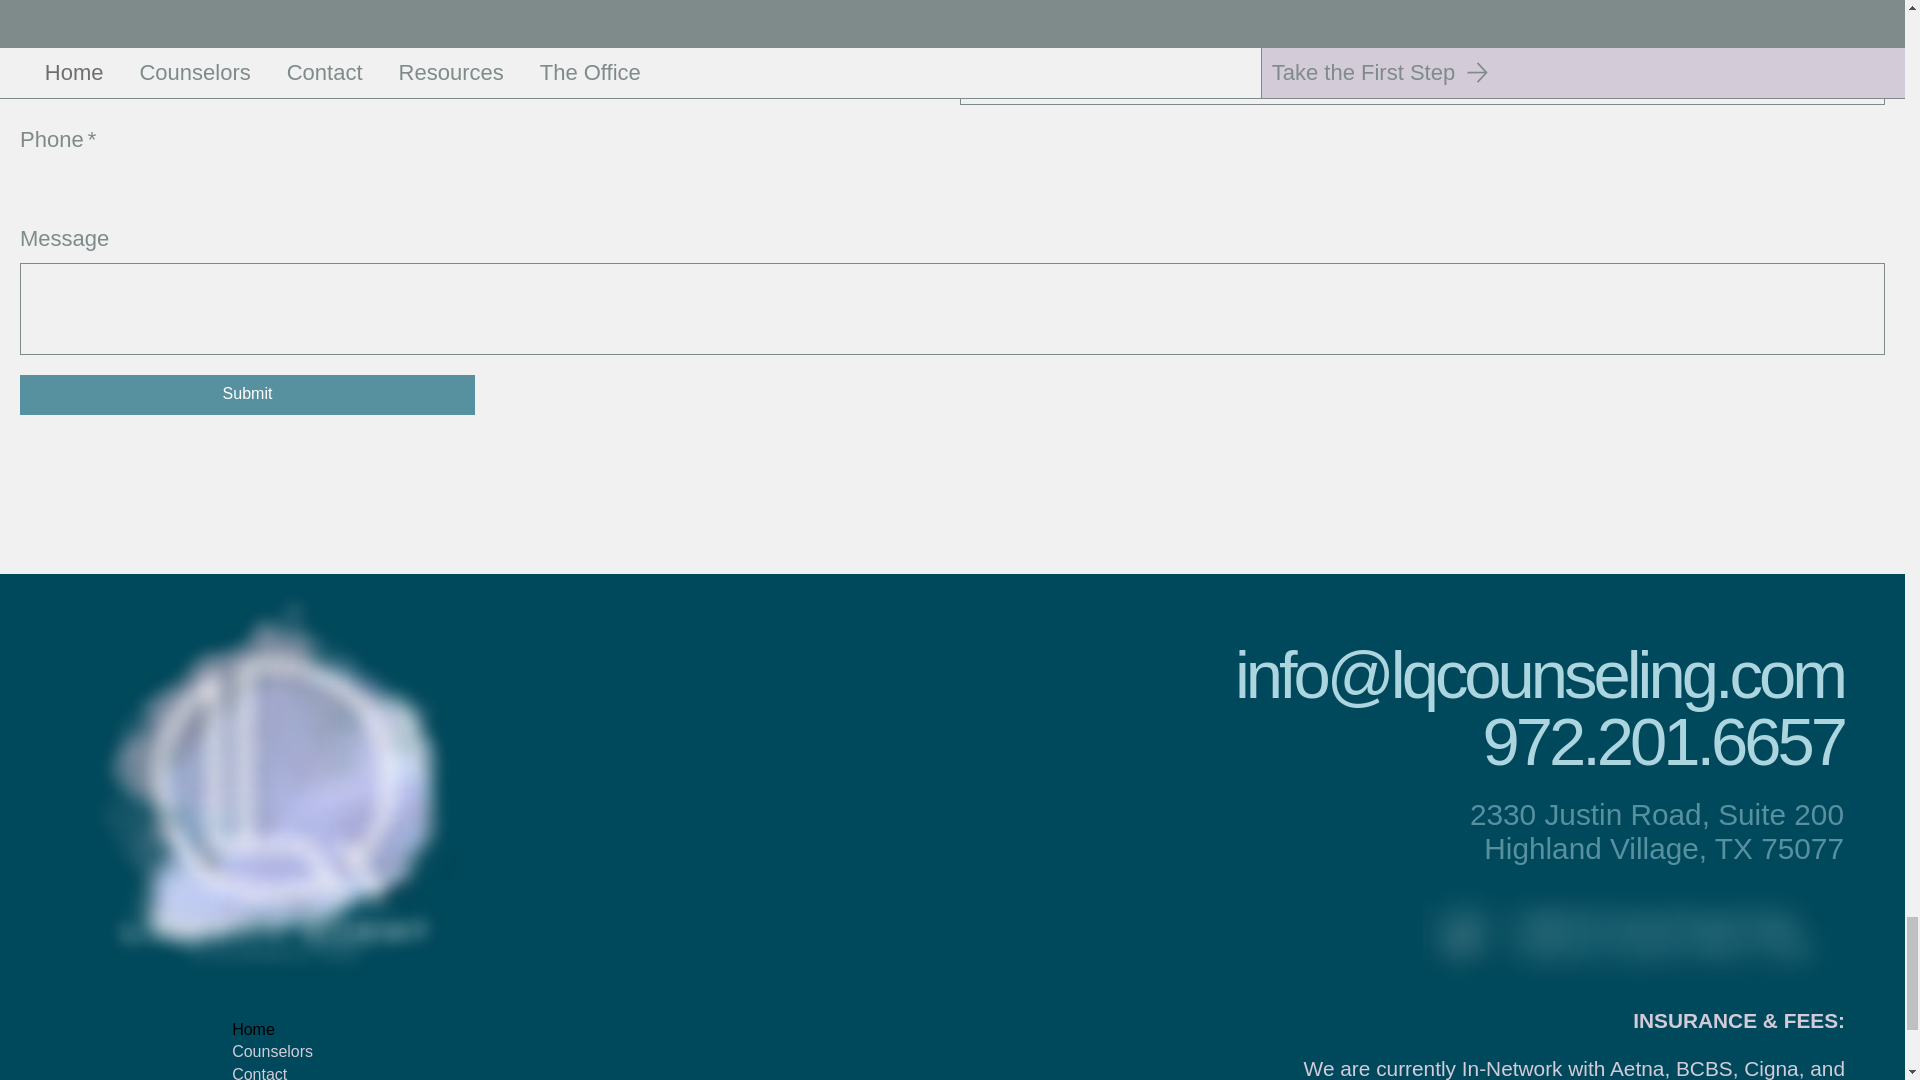  What do you see at coordinates (312, 1072) in the screenshot?
I see `Contact` at bounding box center [312, 1072].